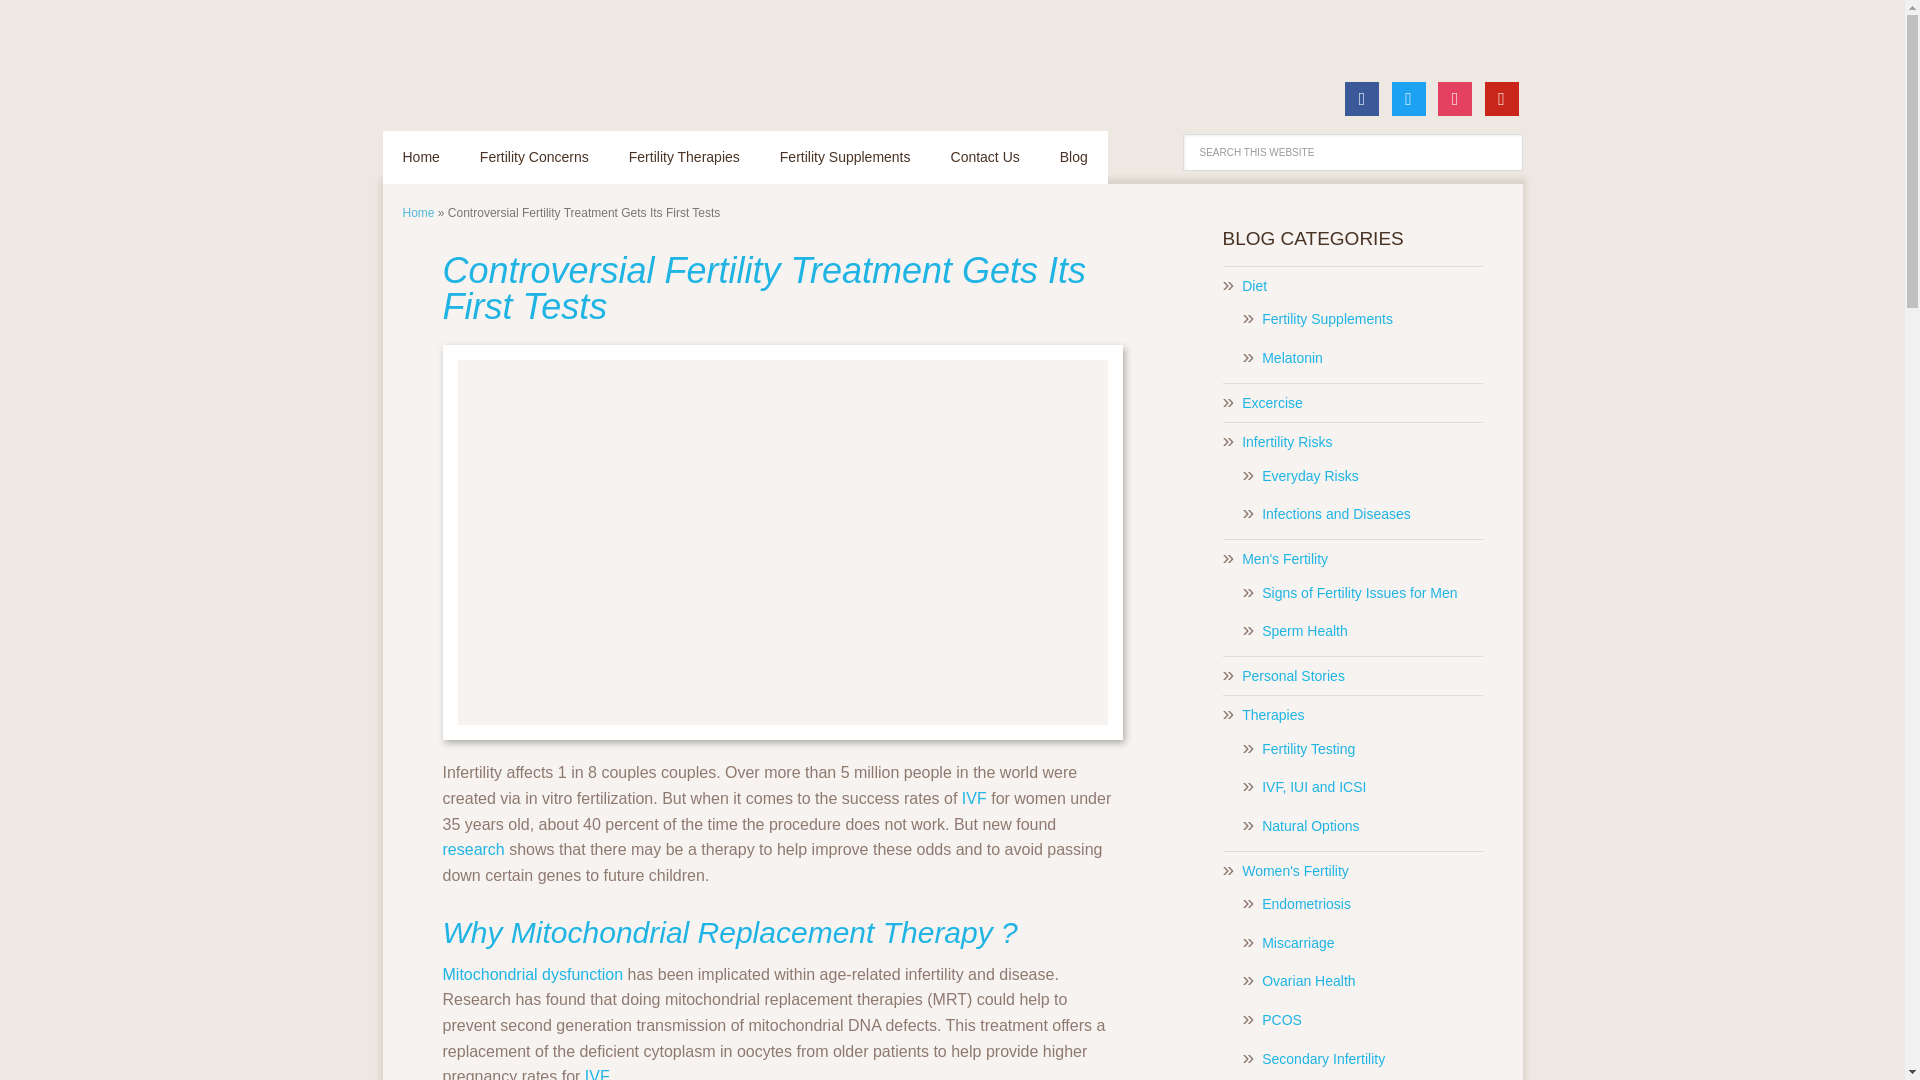 This screenshot has width=1920, height=1080. What do you see at coordinates (1362, 96) in the screenshot?
I see `Facebook` at bounding box center [1362, 96].